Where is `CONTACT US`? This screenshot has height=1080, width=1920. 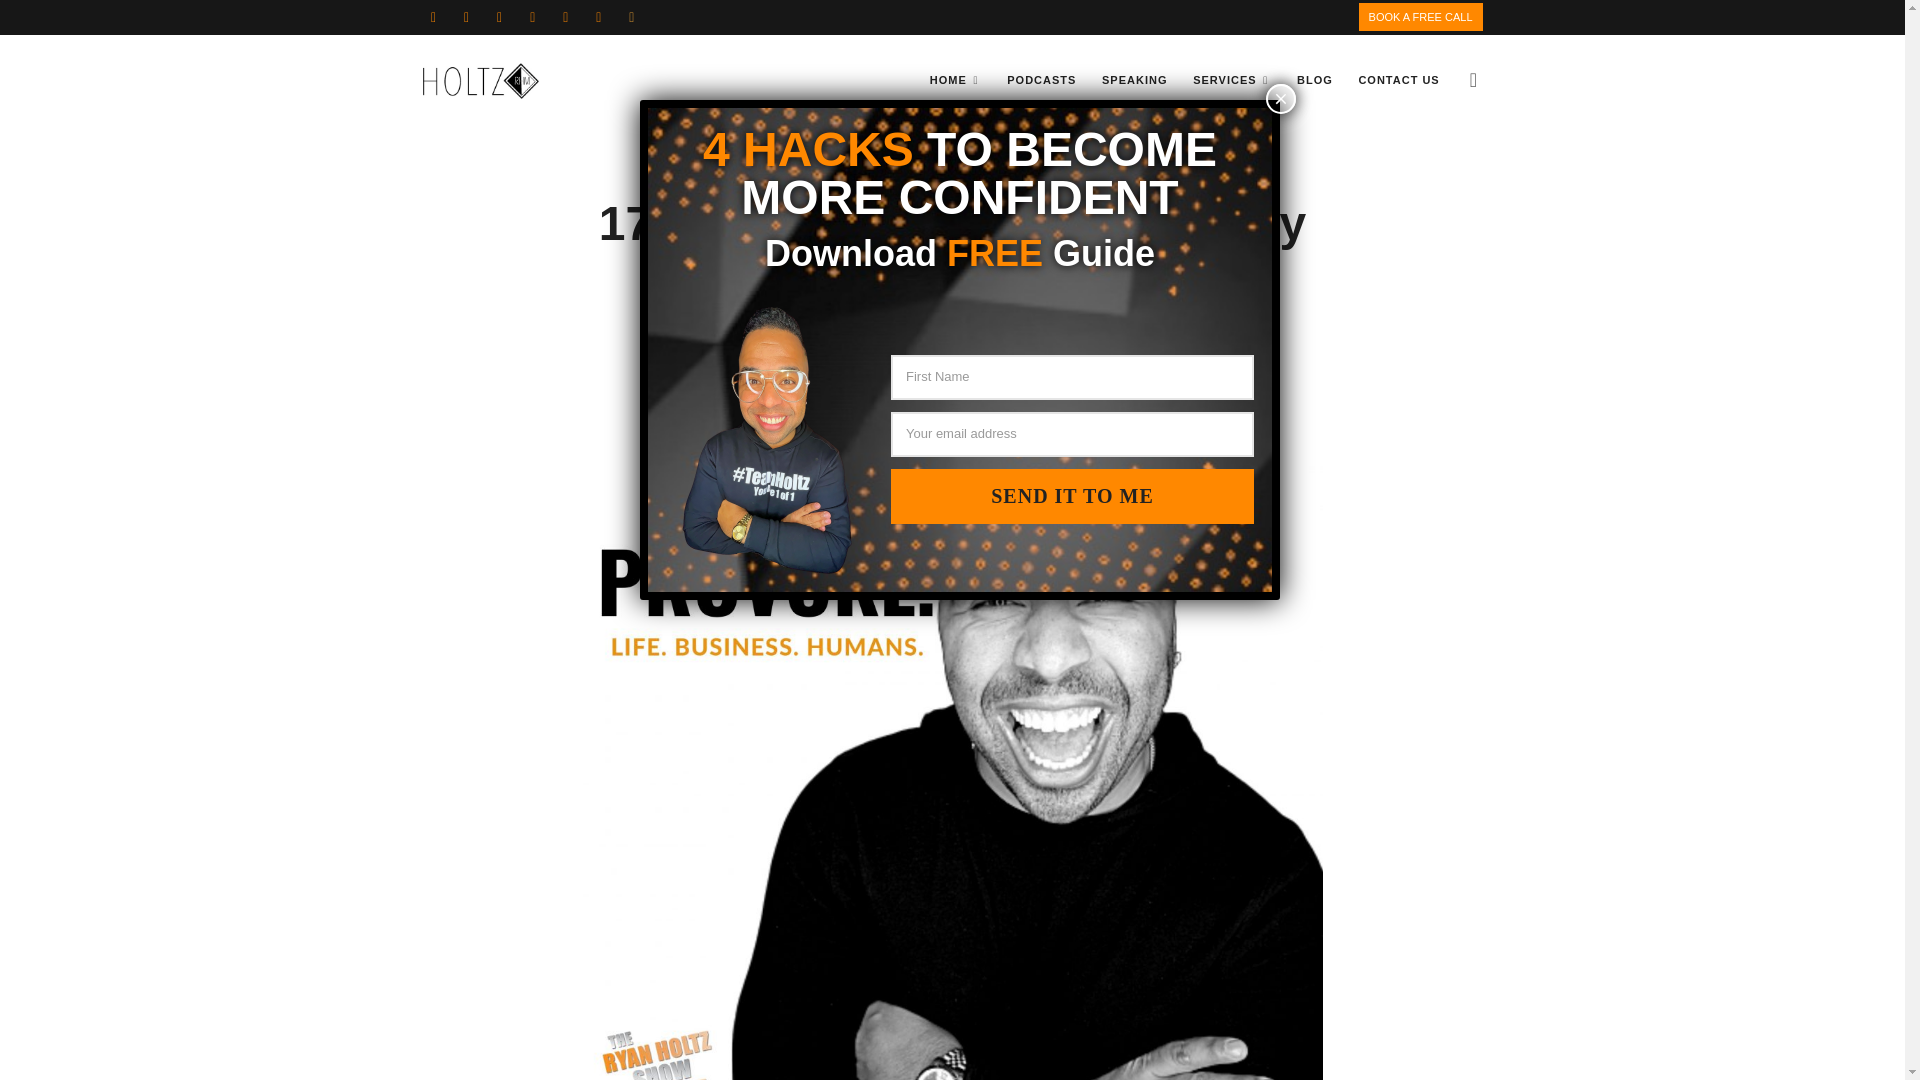 CONTACT US is located at coordinates (1398, 80).